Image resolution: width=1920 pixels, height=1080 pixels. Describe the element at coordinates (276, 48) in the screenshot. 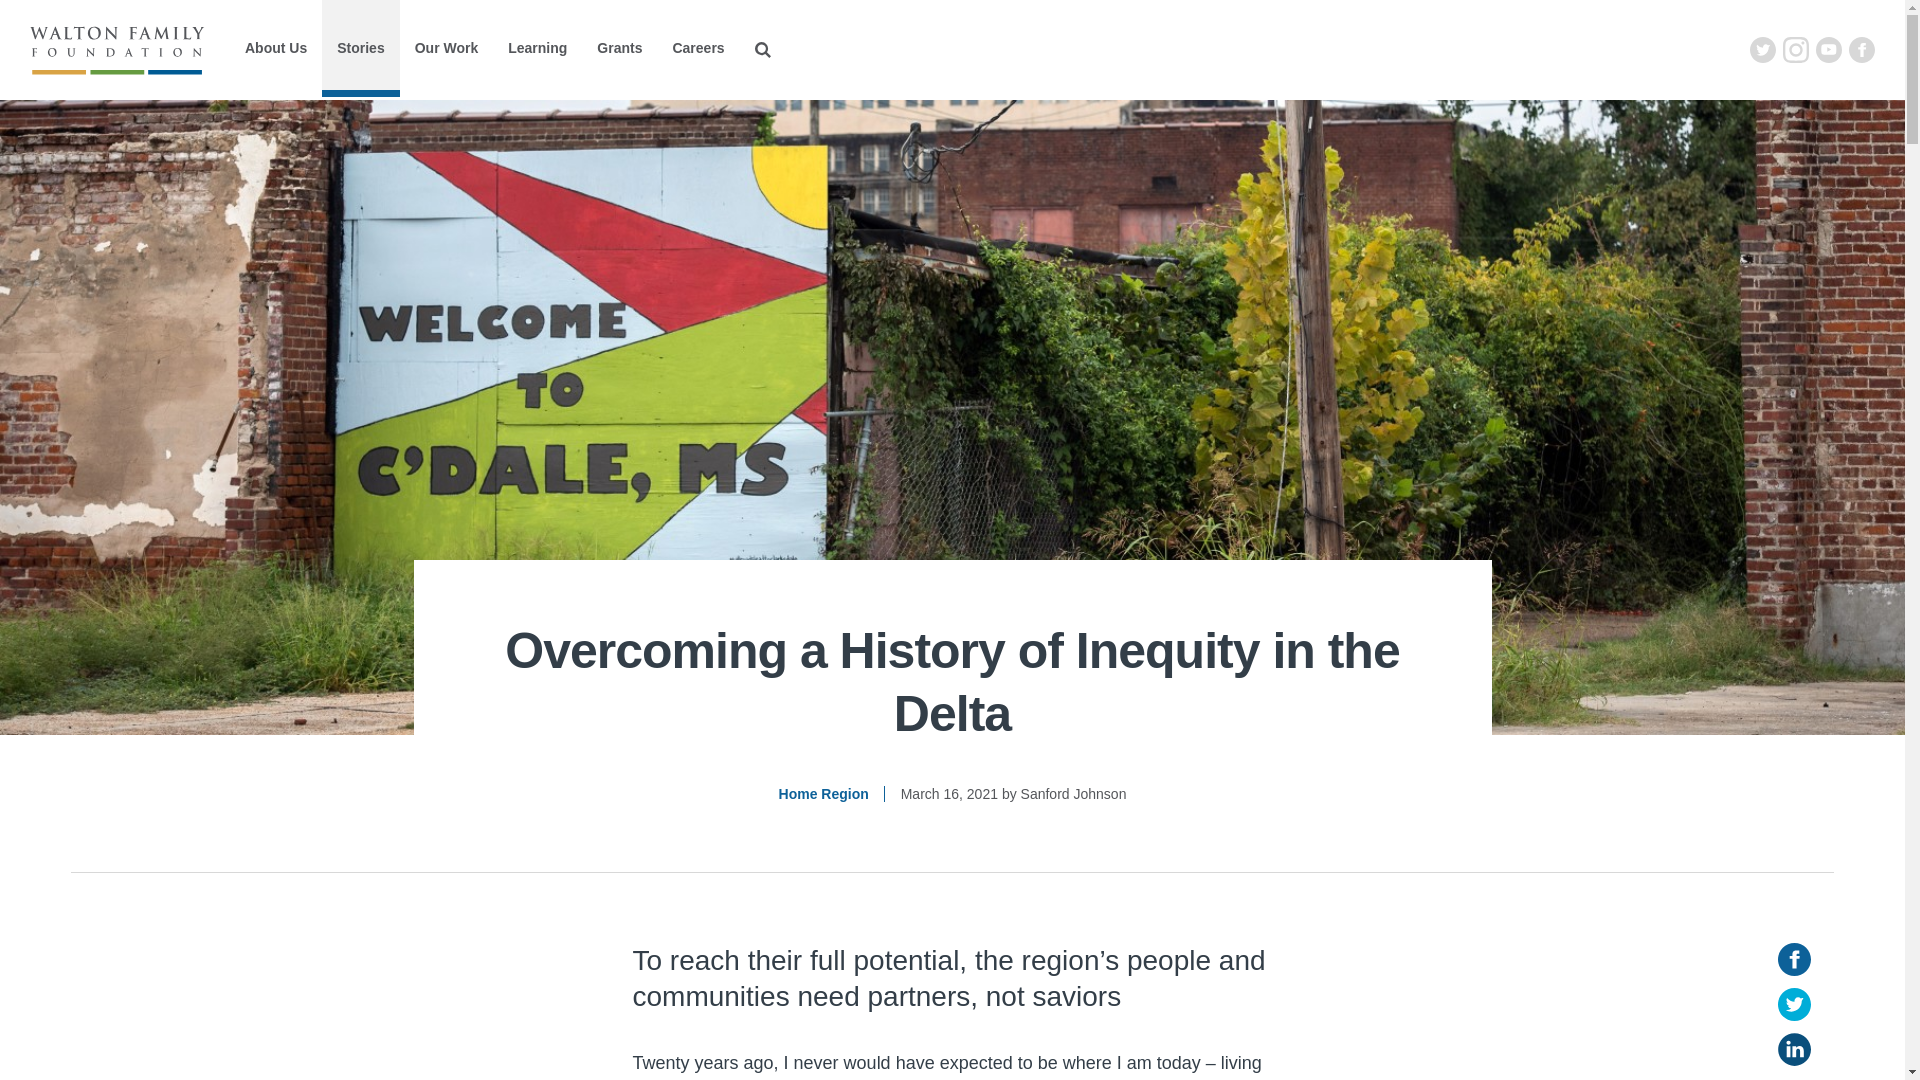

I see `About Us` at that location.